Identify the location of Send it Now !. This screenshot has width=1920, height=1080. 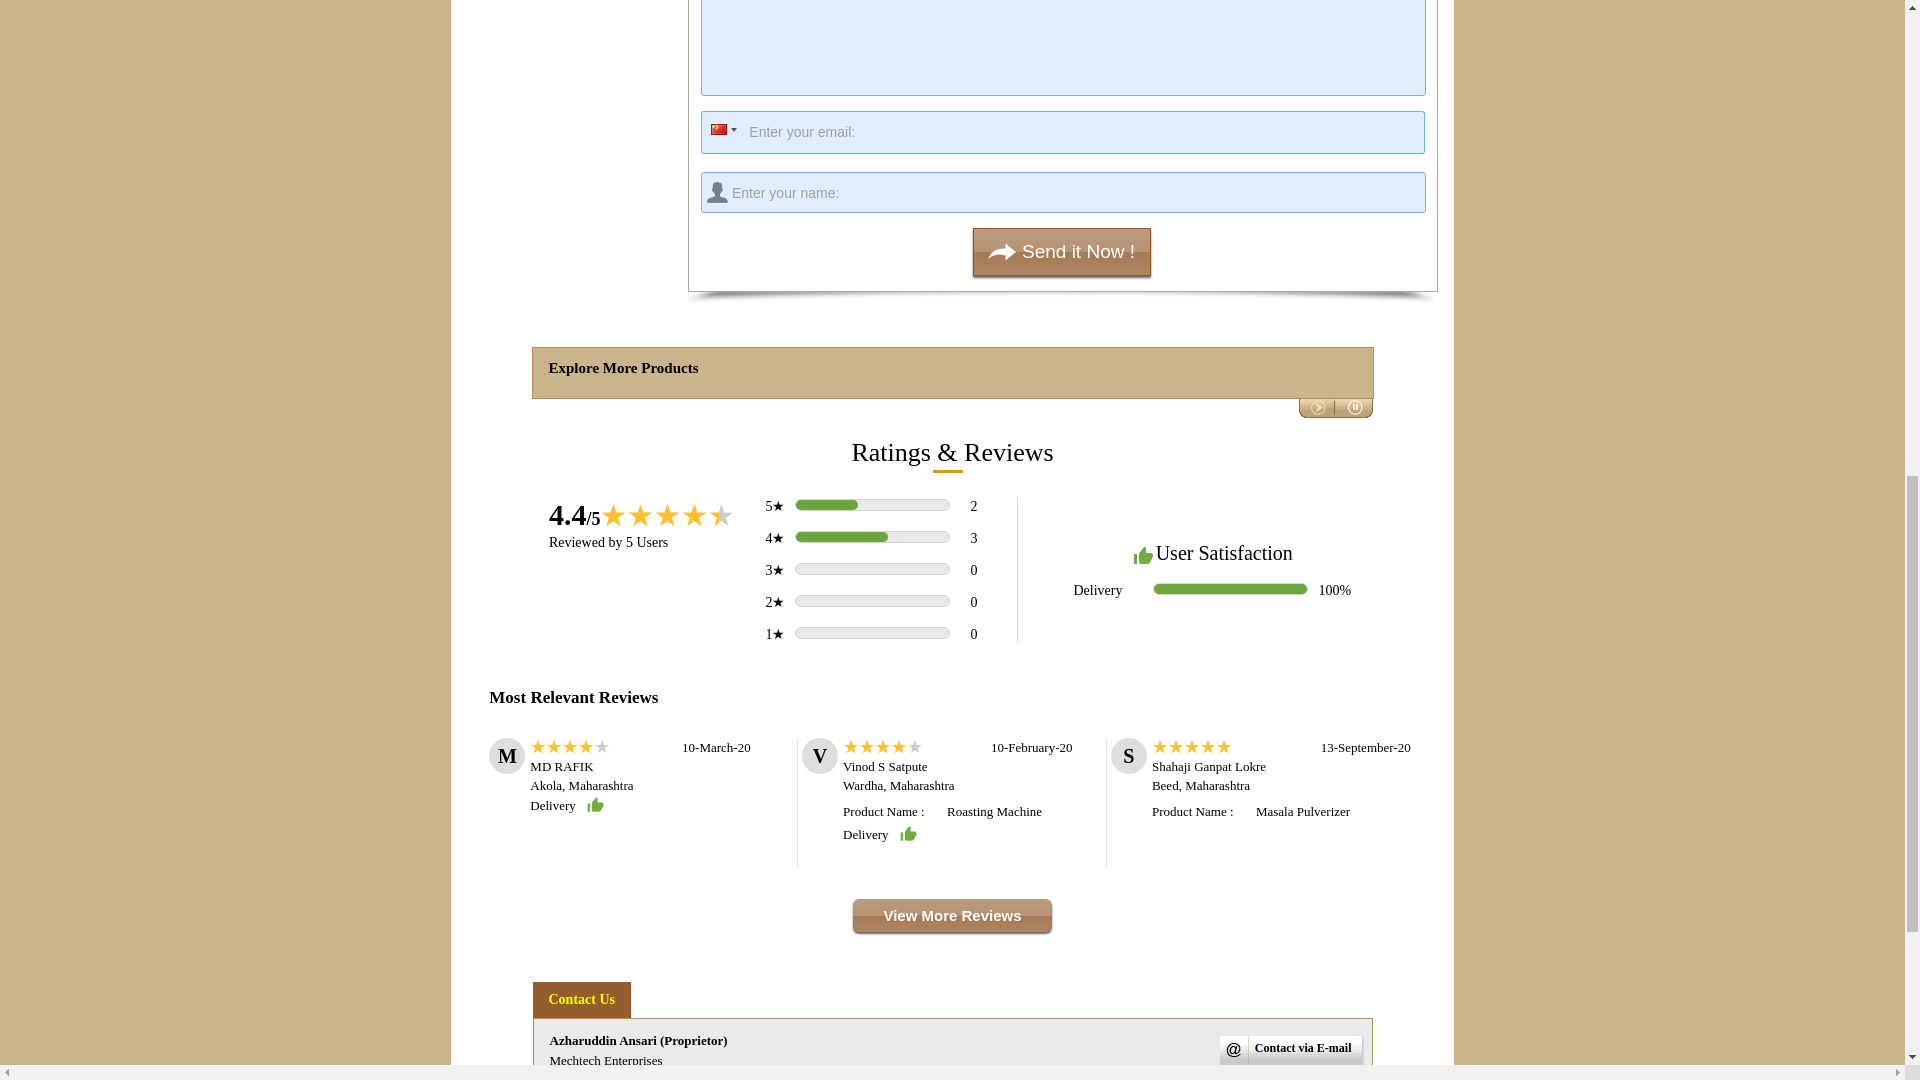
(1062, 252).